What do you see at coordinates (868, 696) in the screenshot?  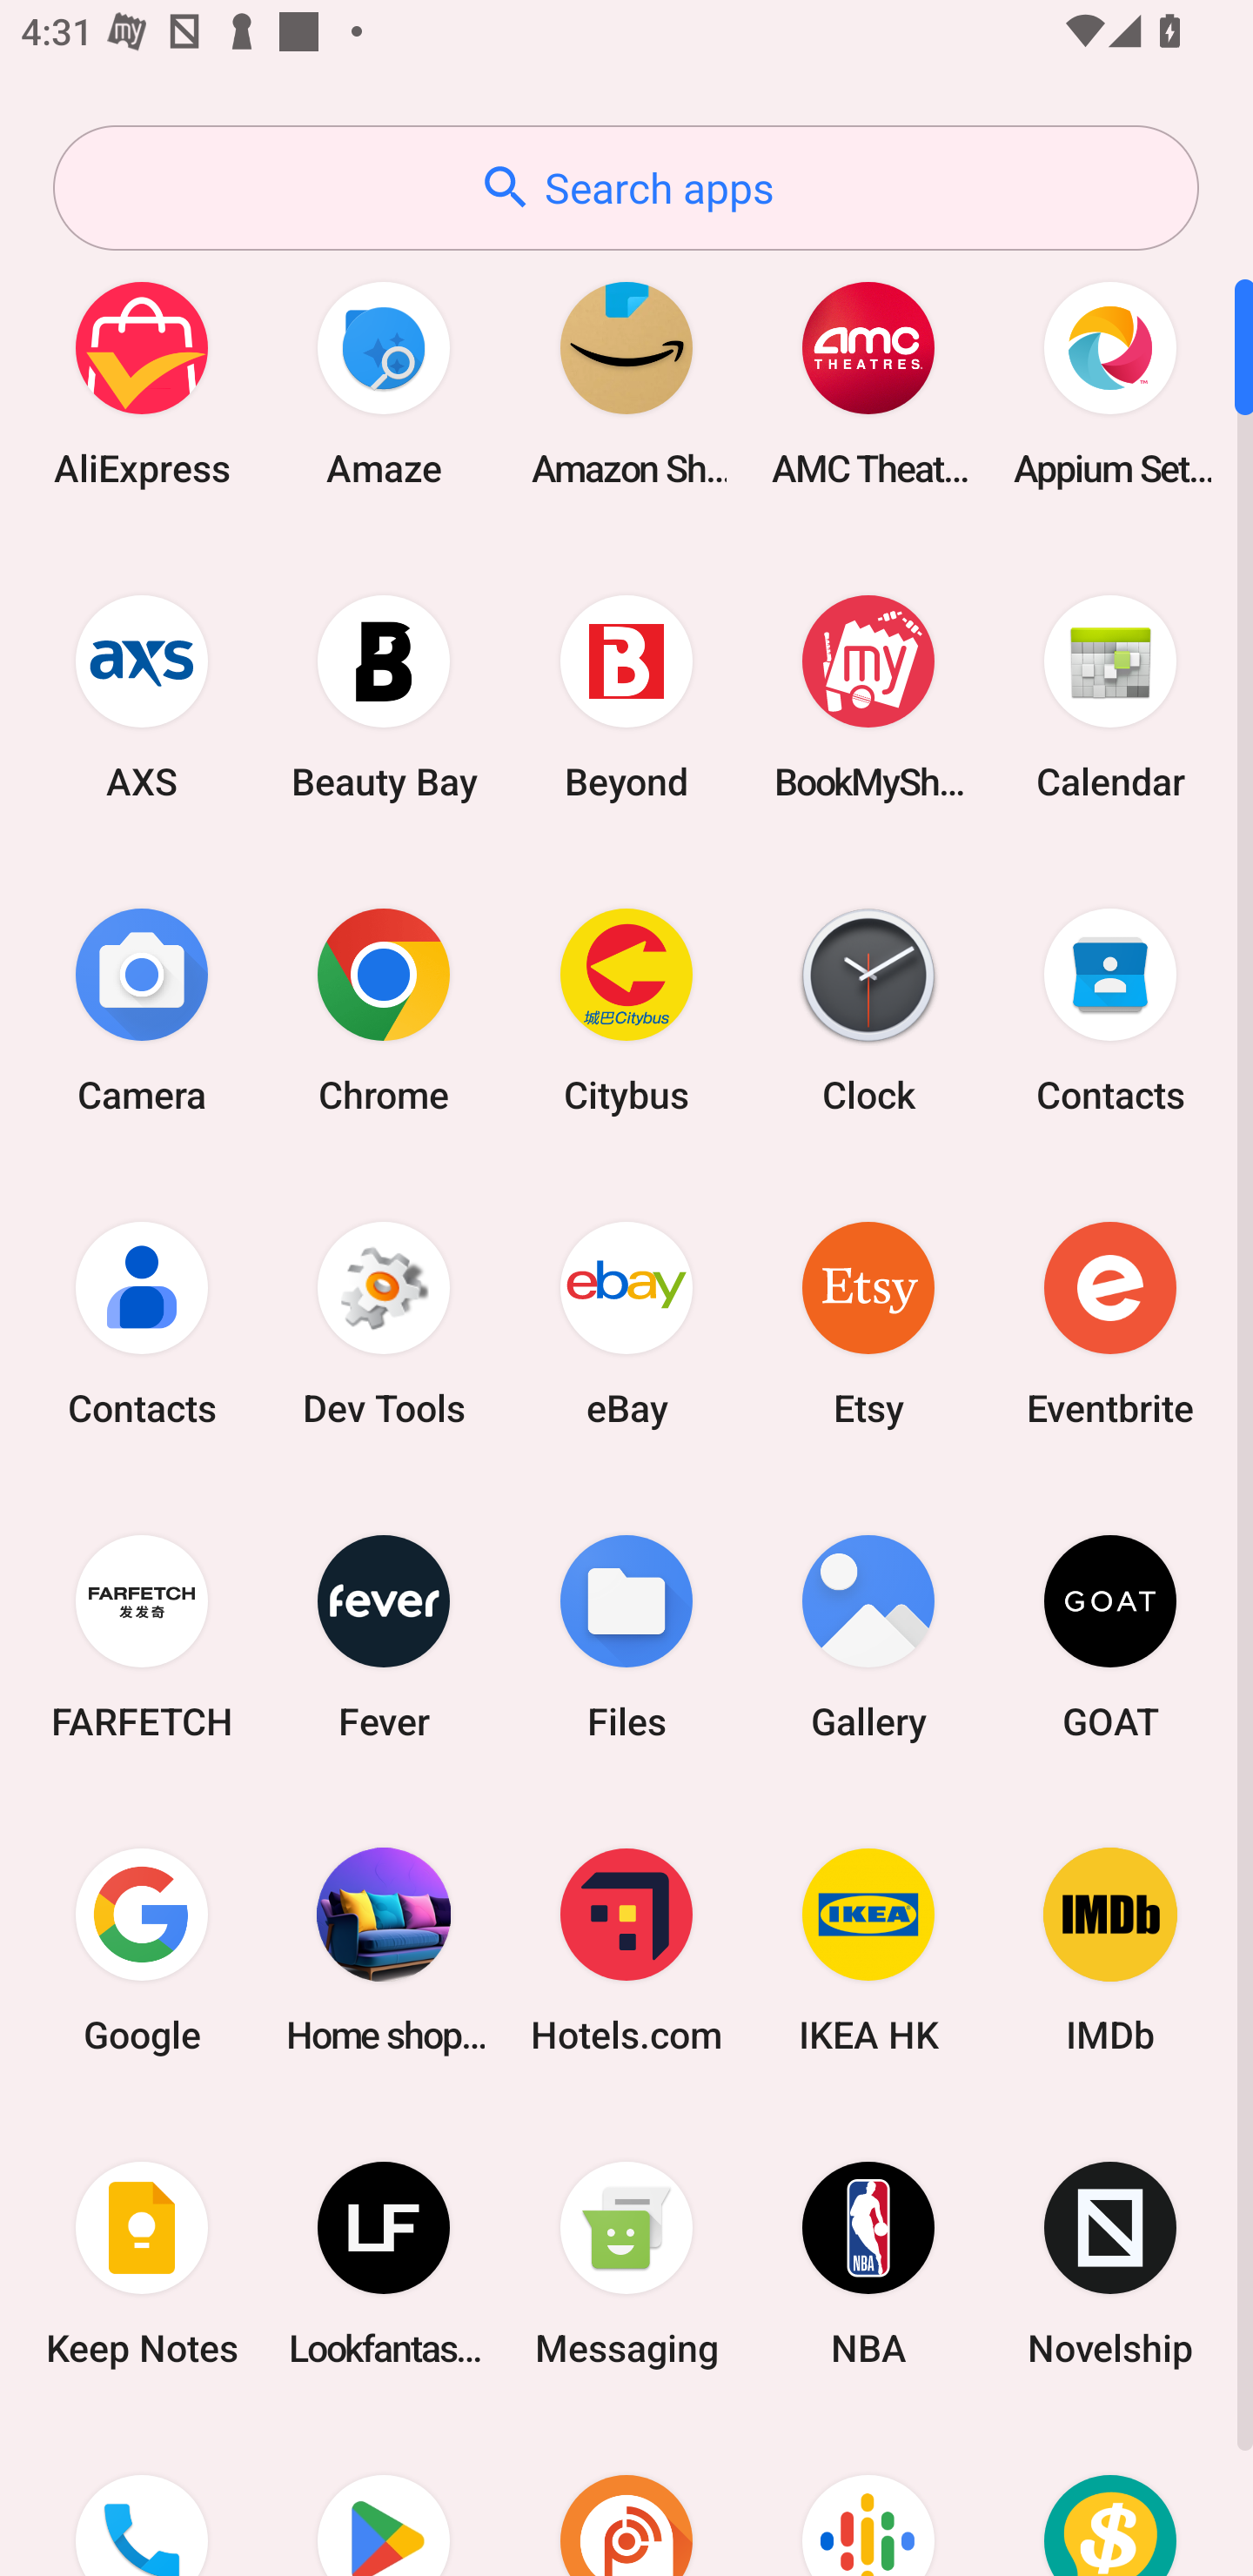 I see `BookMyShow` at bounding box center [868, 696].